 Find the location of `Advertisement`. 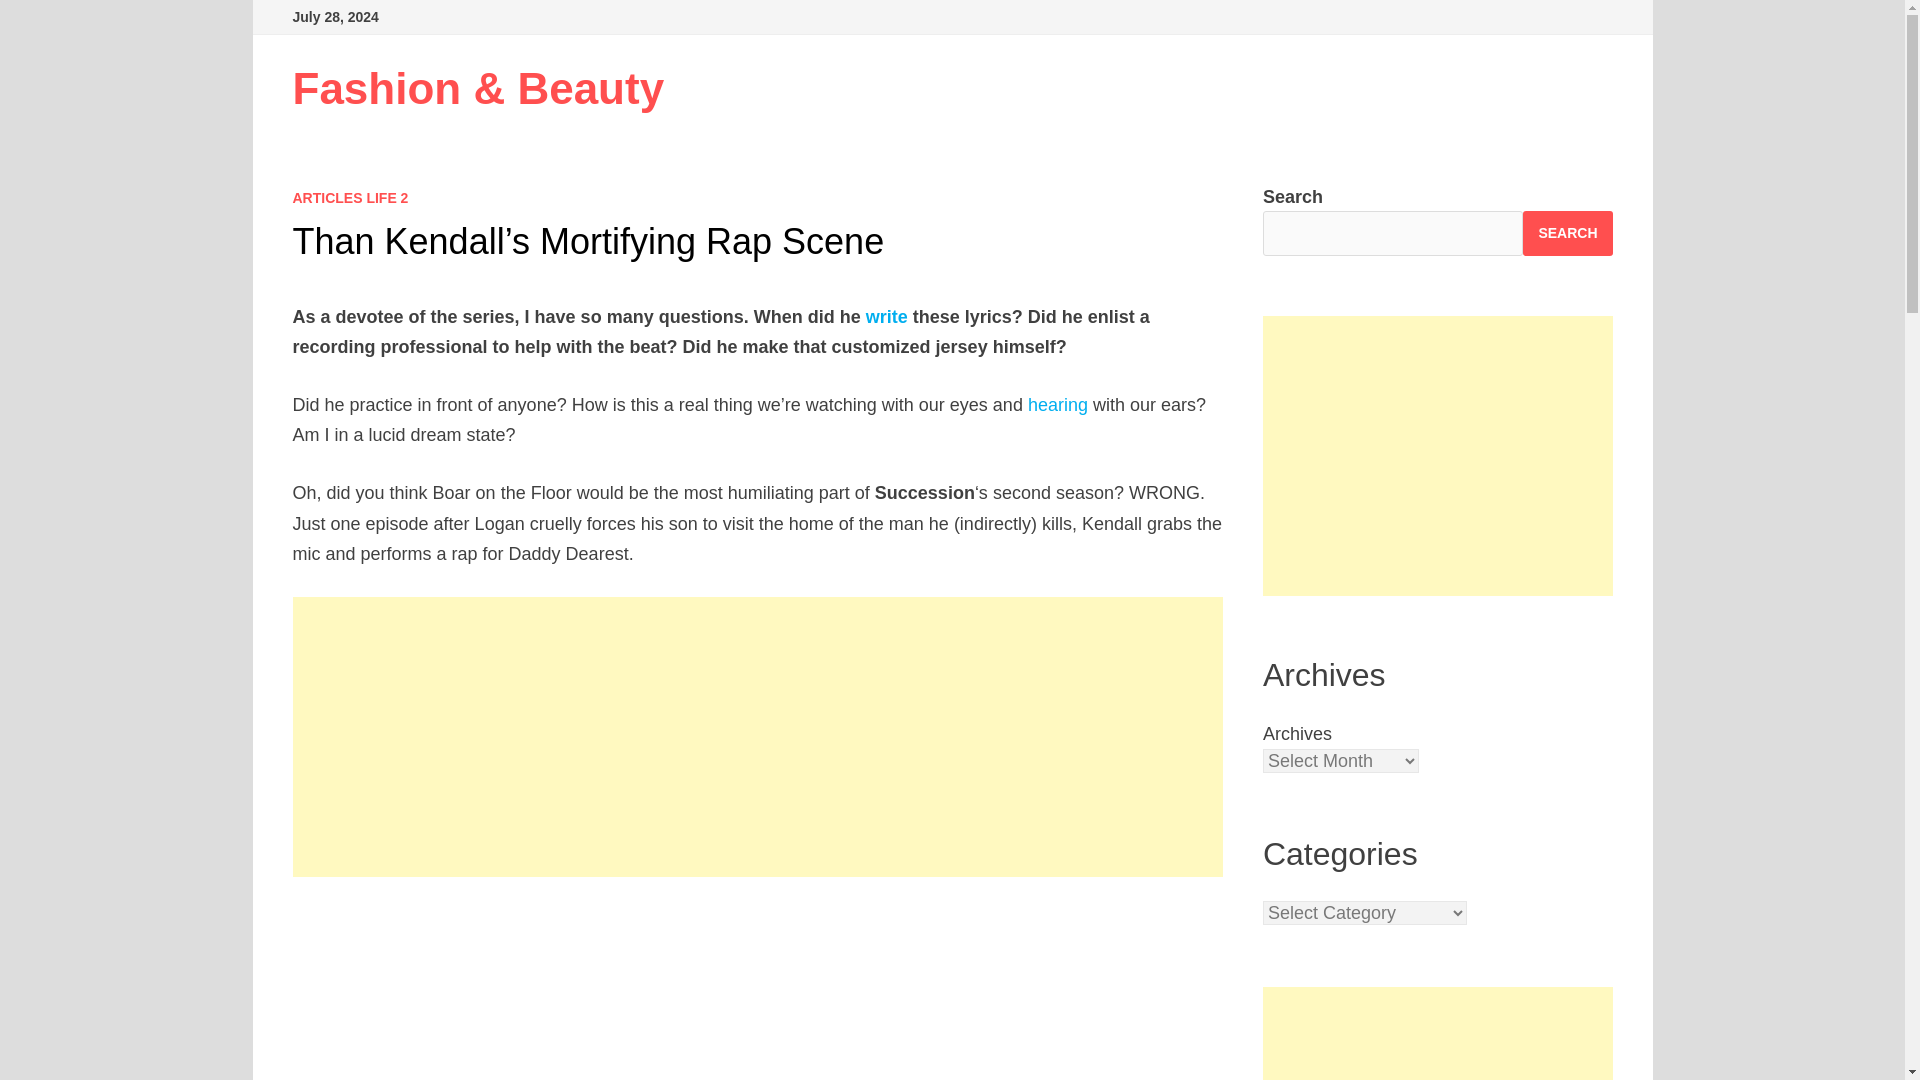

Advertisement is located at coordinates (758, 992).